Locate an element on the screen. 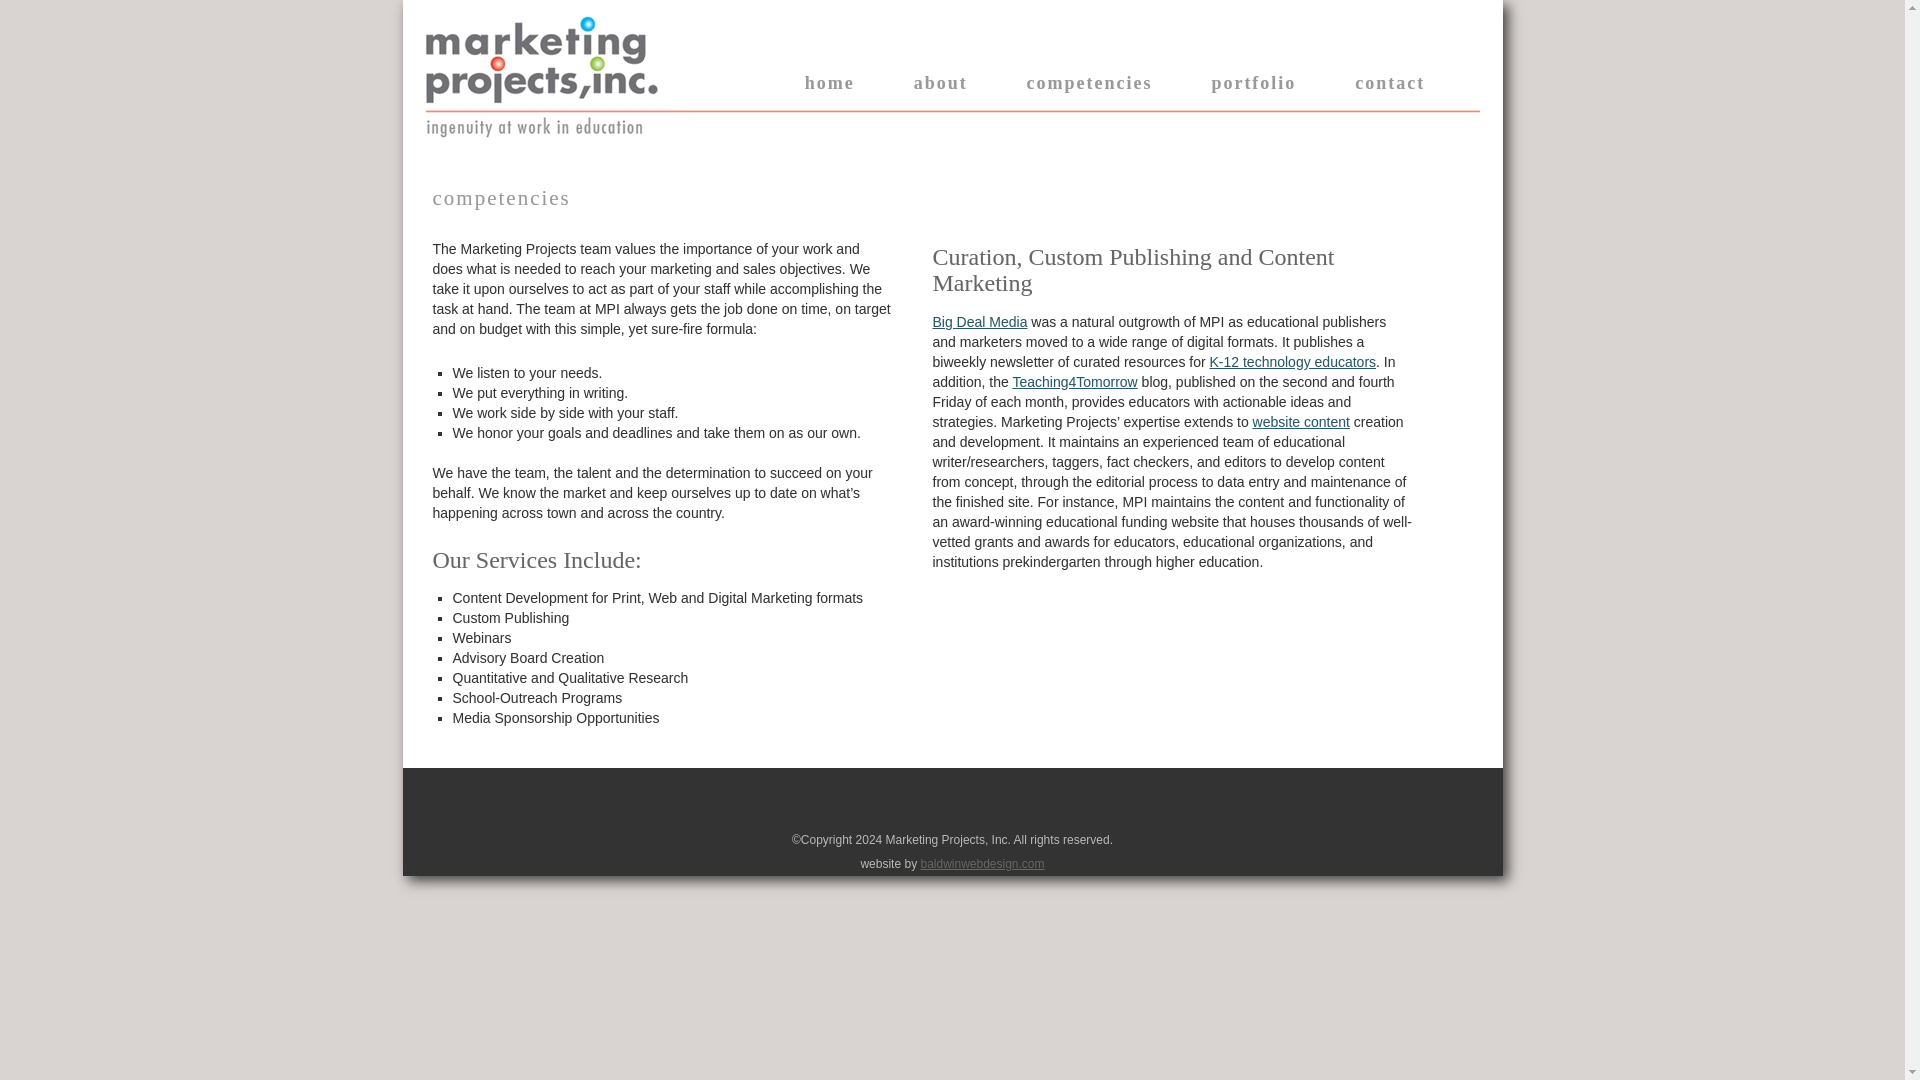  Marketing Projects, Inc. is located at coordinates (550, 48).